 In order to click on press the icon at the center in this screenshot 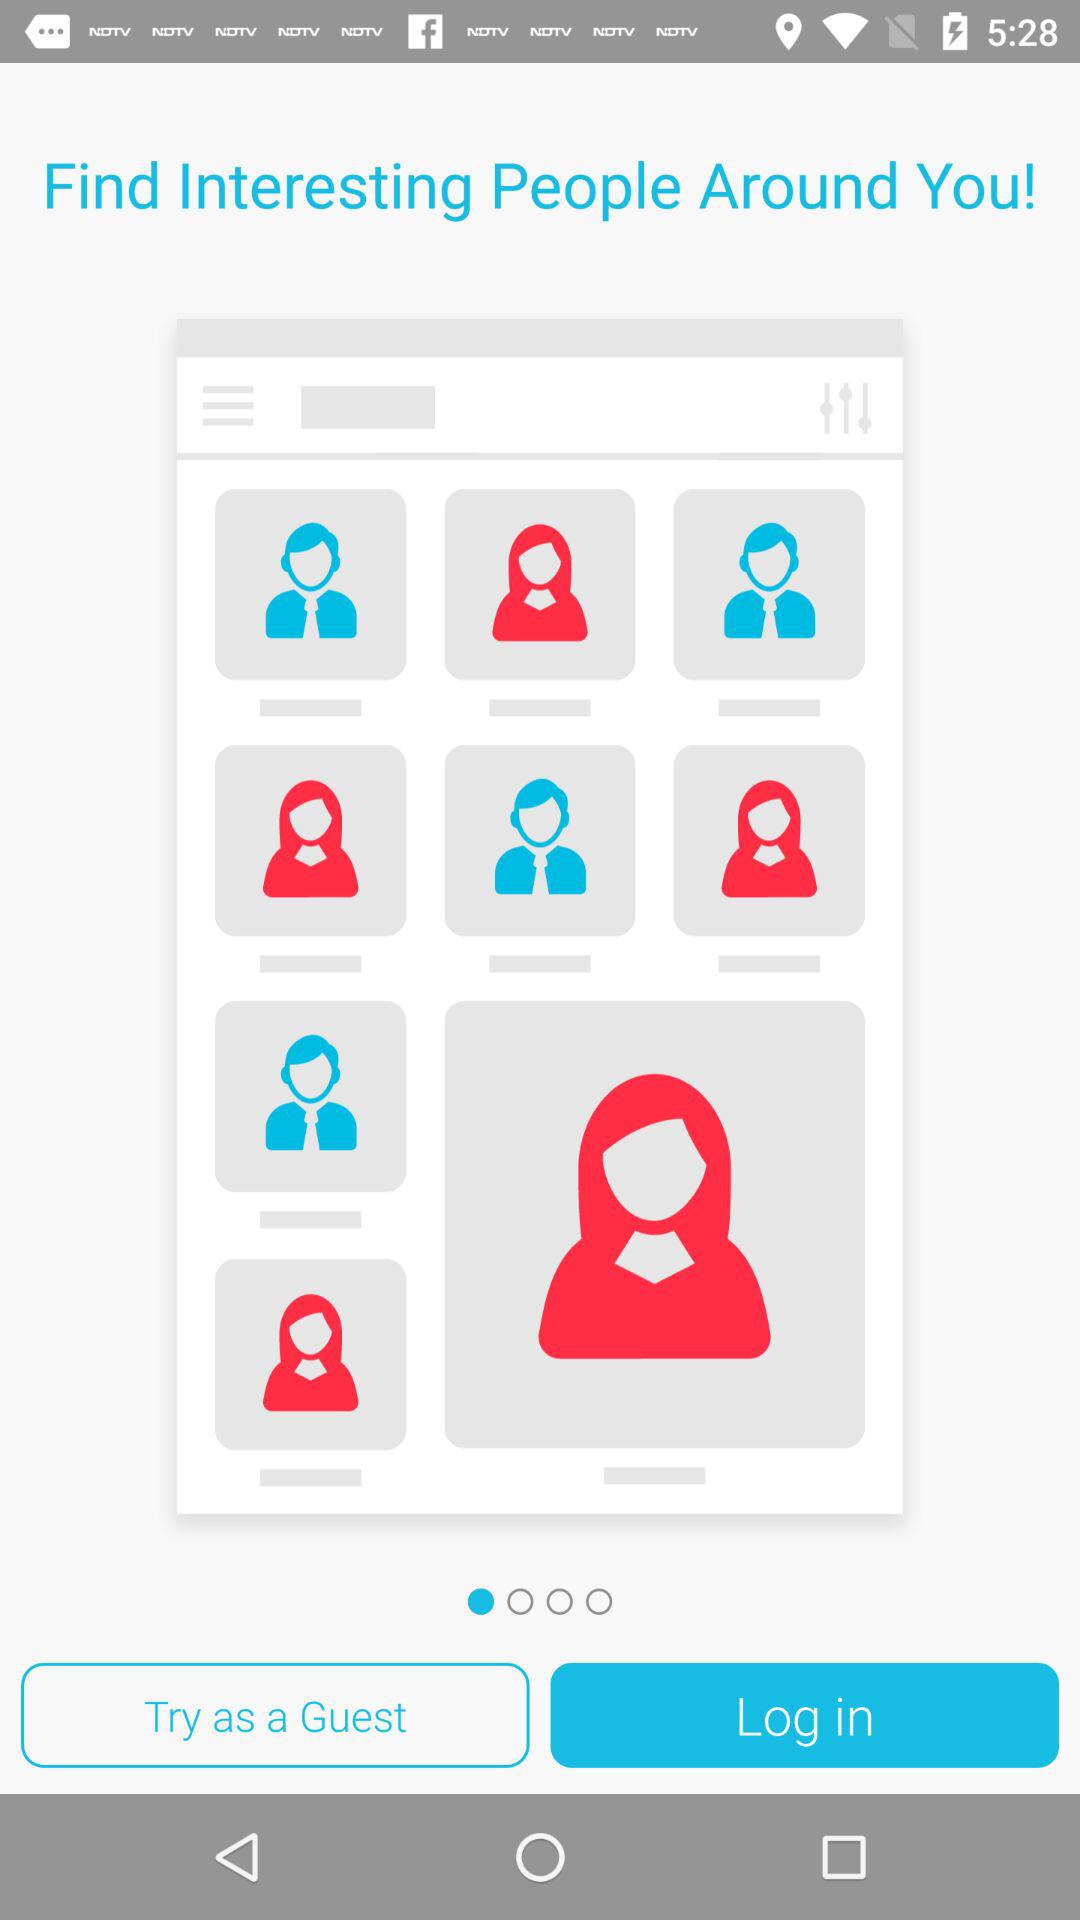, I will do `click(540, 924)`.